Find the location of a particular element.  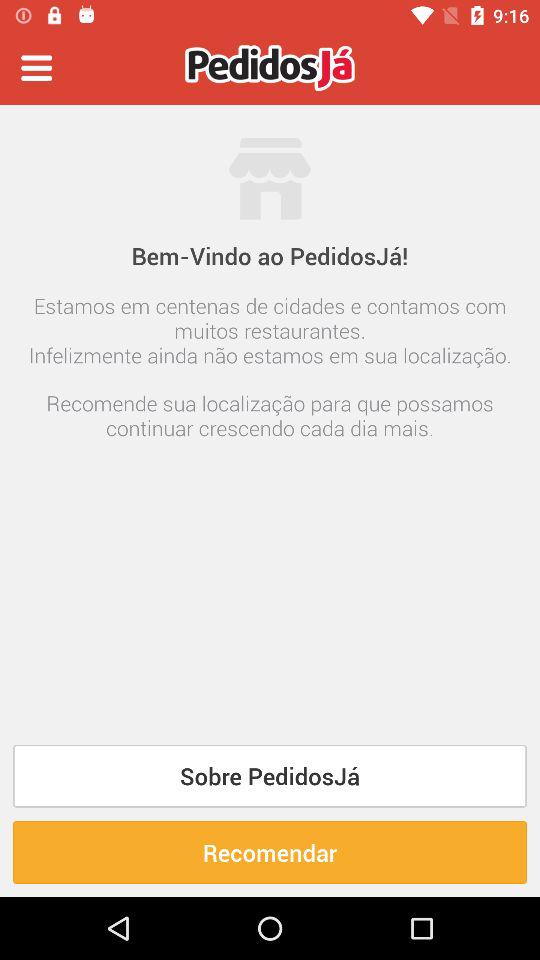

open icon above recomendar icon is located at coordinates (270, 776).